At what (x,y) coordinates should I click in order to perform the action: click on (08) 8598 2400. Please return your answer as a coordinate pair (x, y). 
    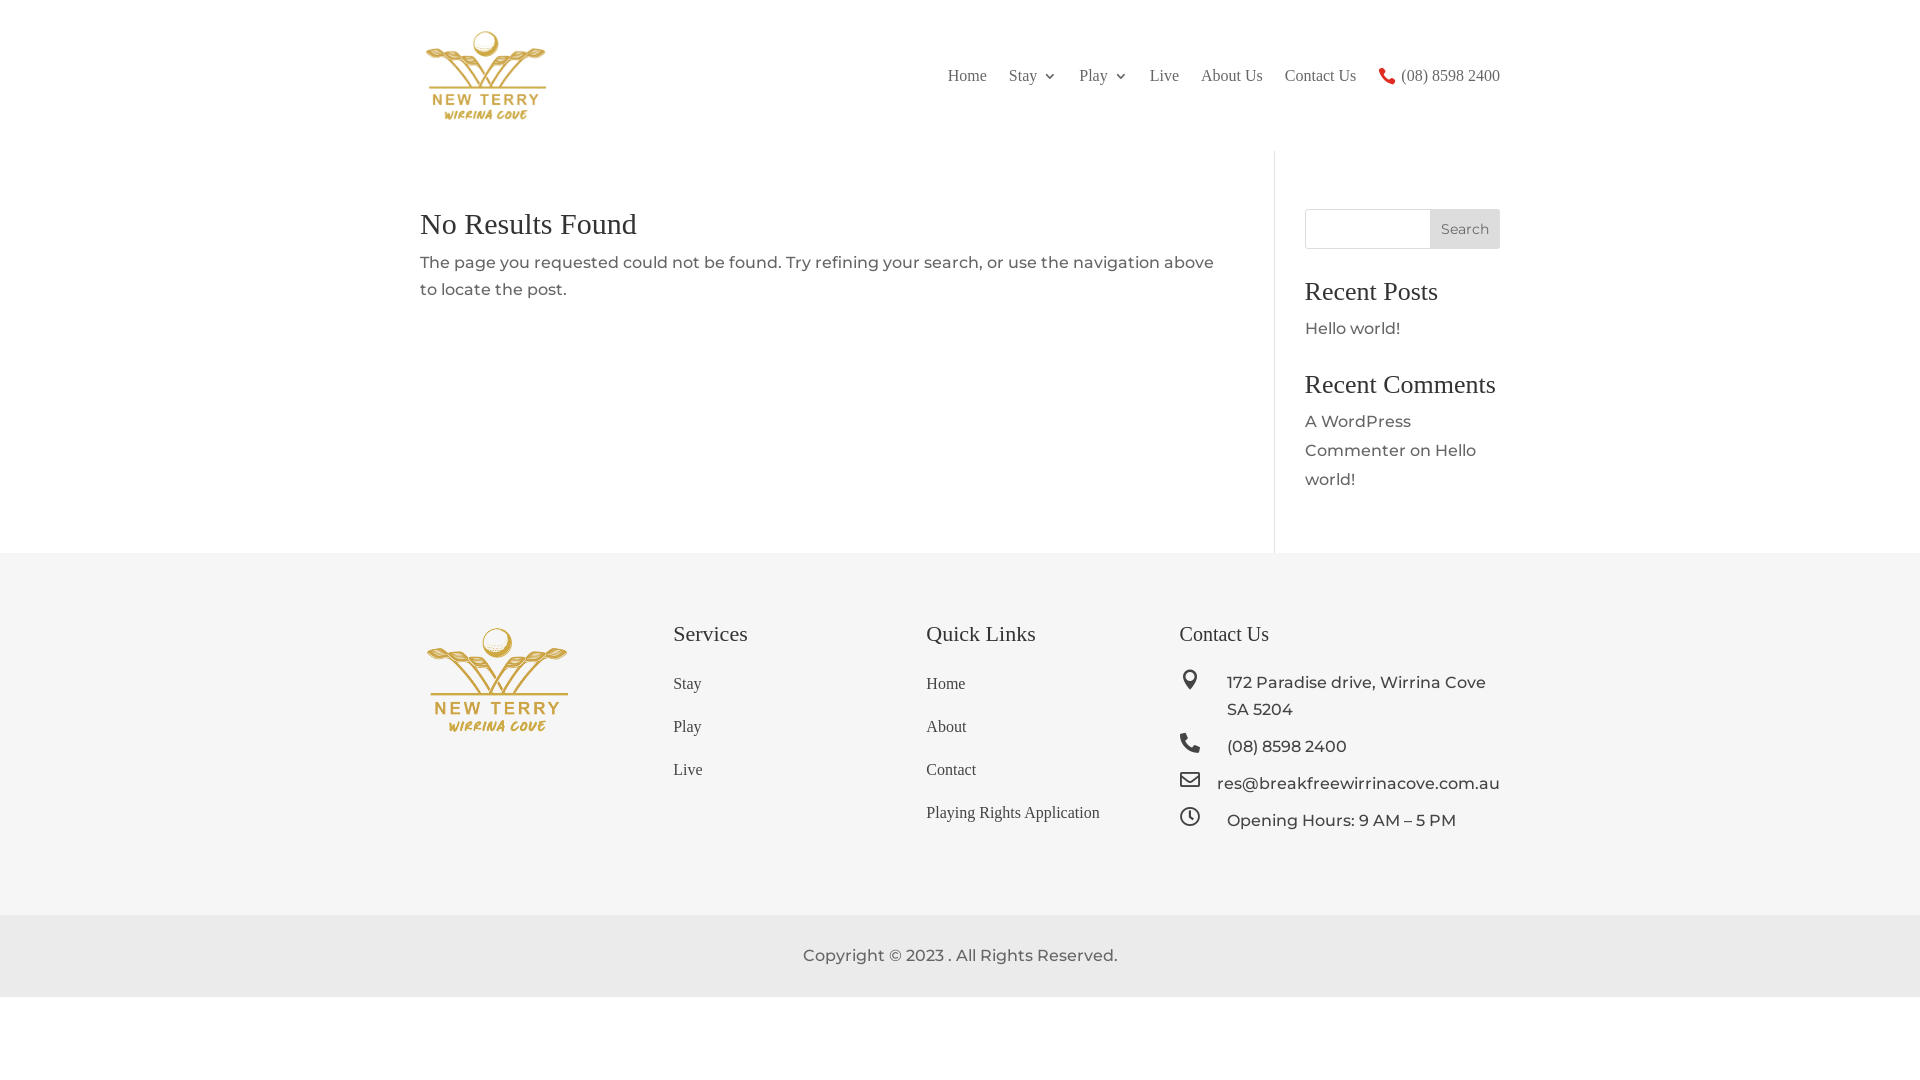
    Looking at the image, I should click on (1287, 746).